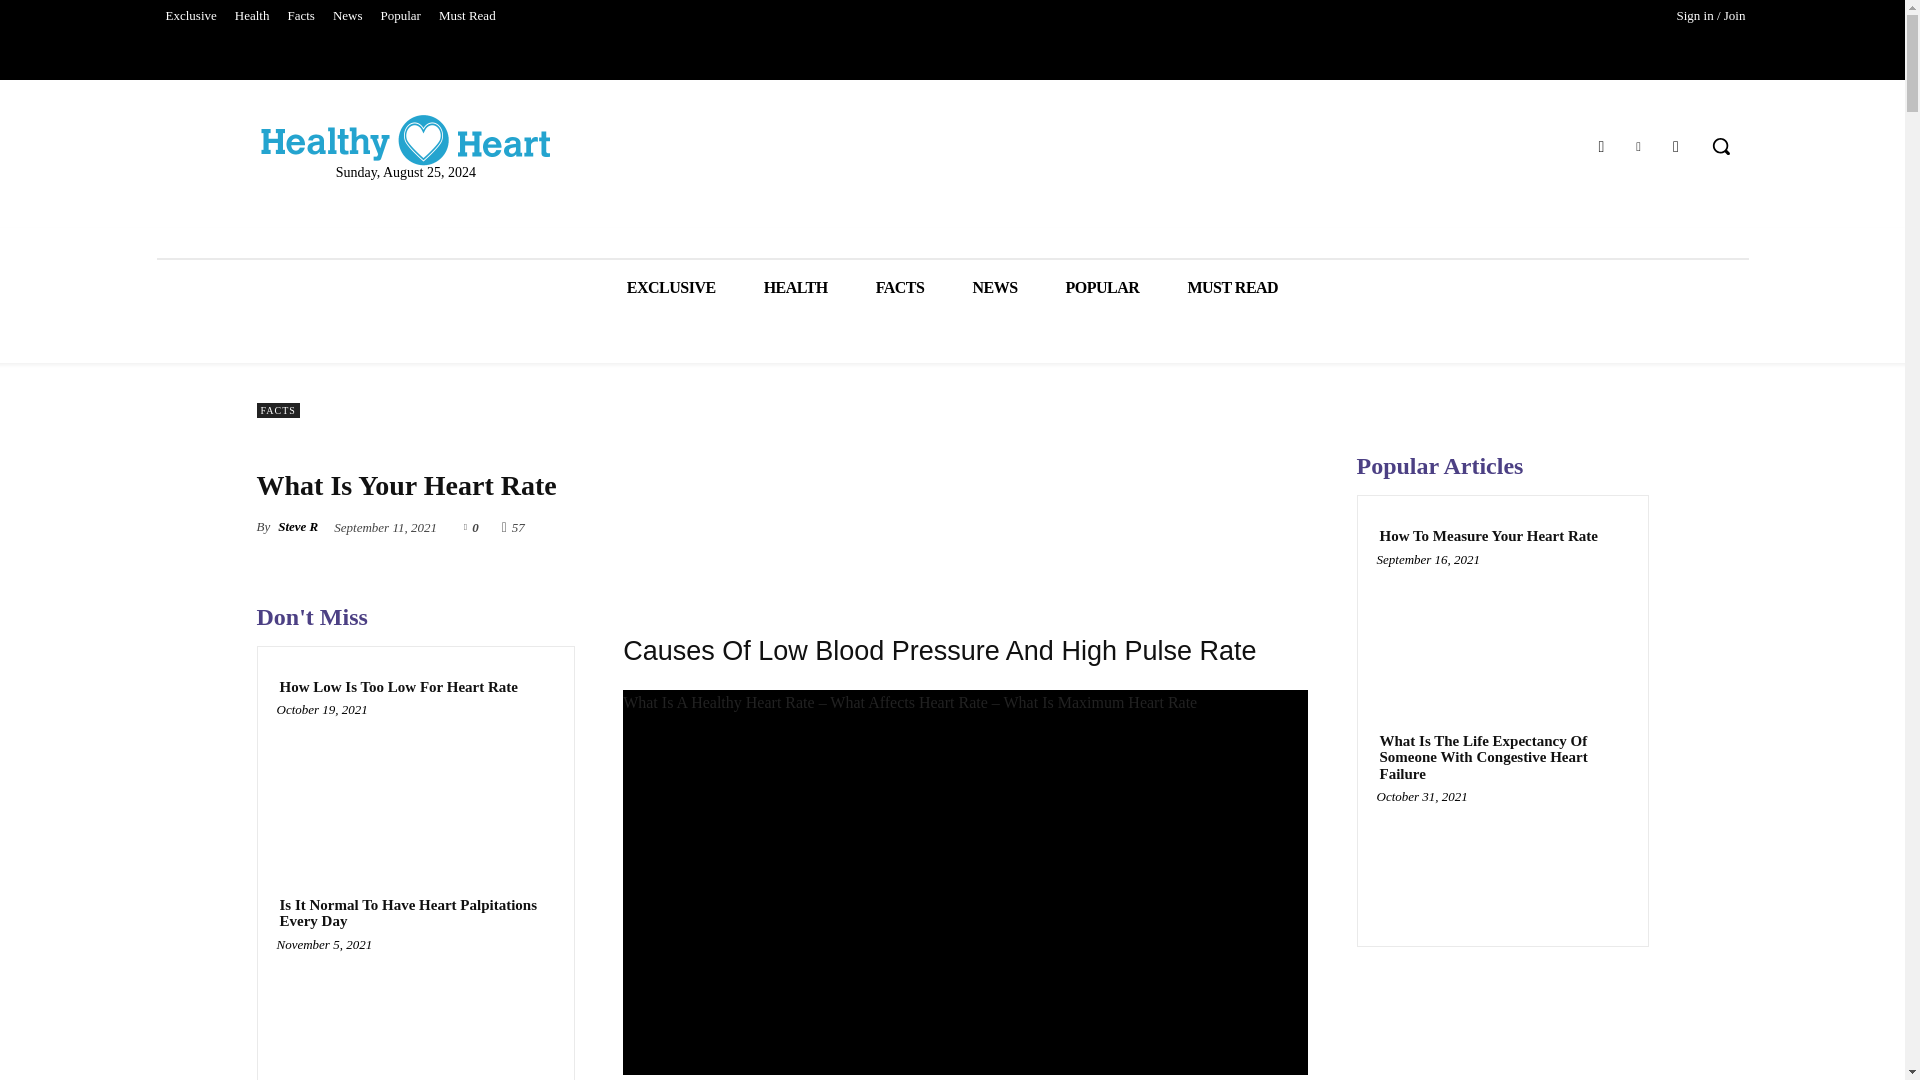 The width and height of the screenshot is (1920, 1080). I want to click on Facts, so click(300, 16).